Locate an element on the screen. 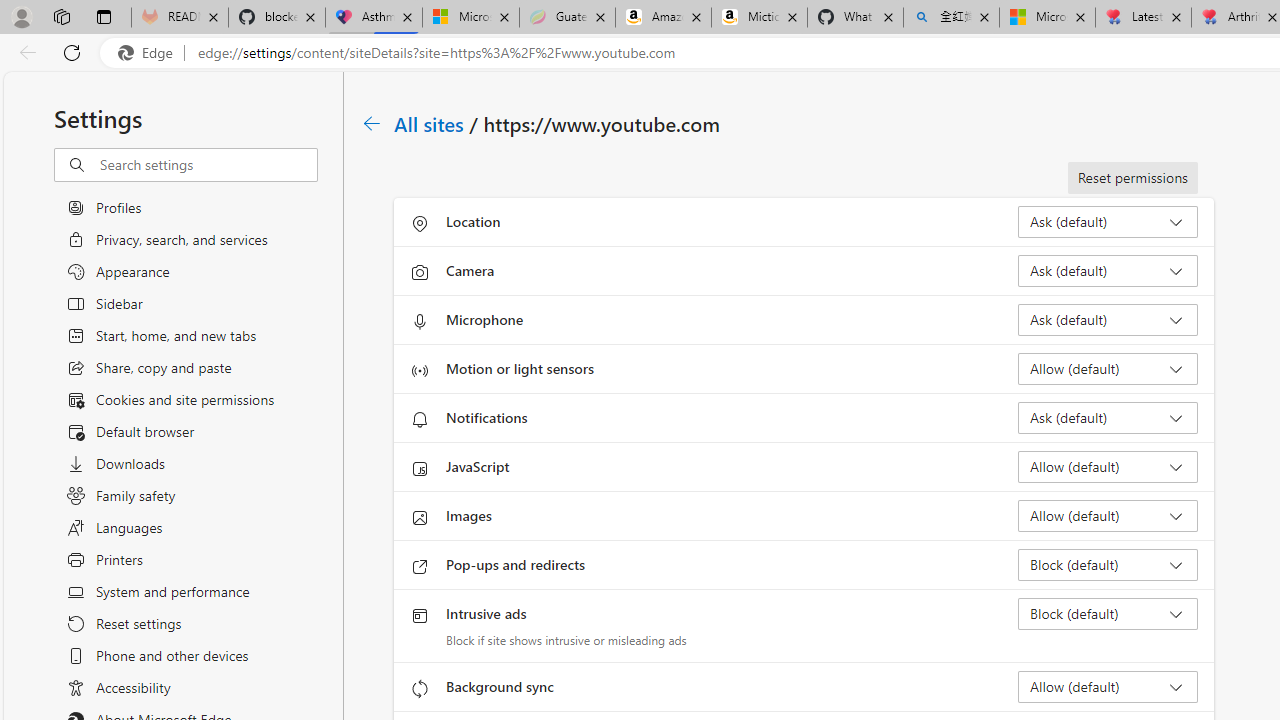 Image resolution: width=1280 pixels, height=720 pixels. Camera Ask (default) is located at coordinates (1108, 270).